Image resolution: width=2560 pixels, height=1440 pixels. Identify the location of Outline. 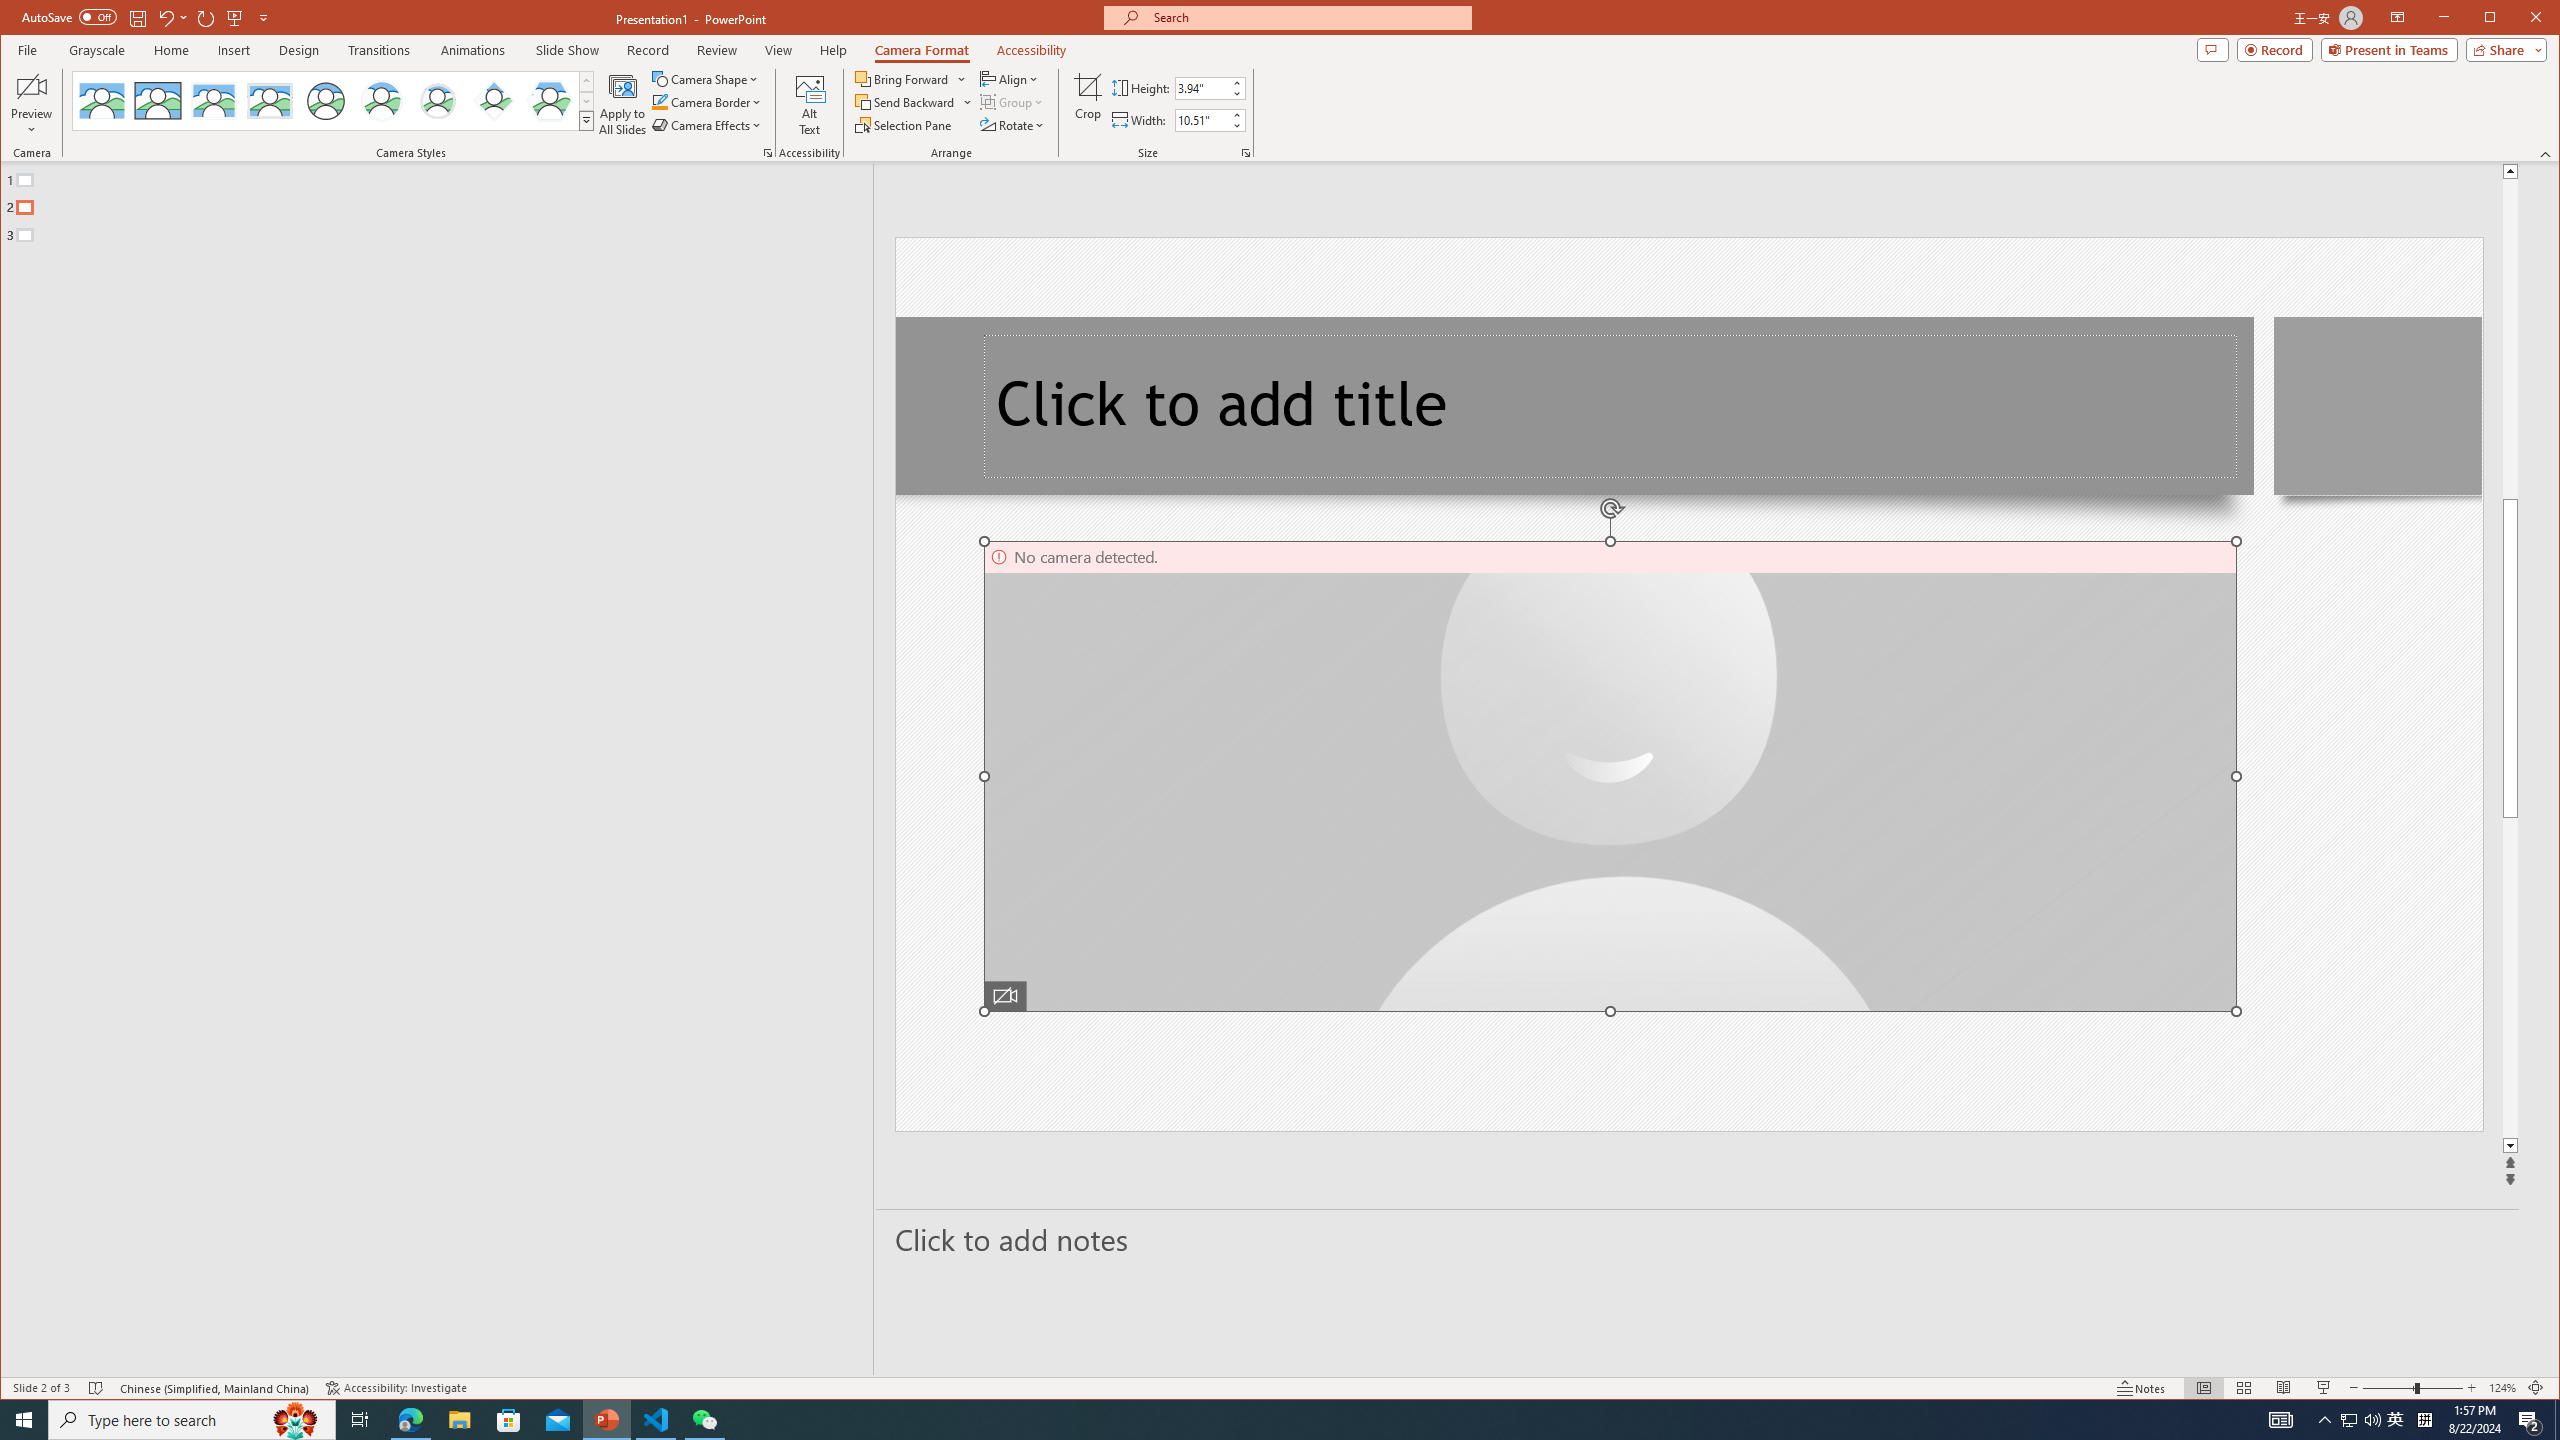
(445, 202).